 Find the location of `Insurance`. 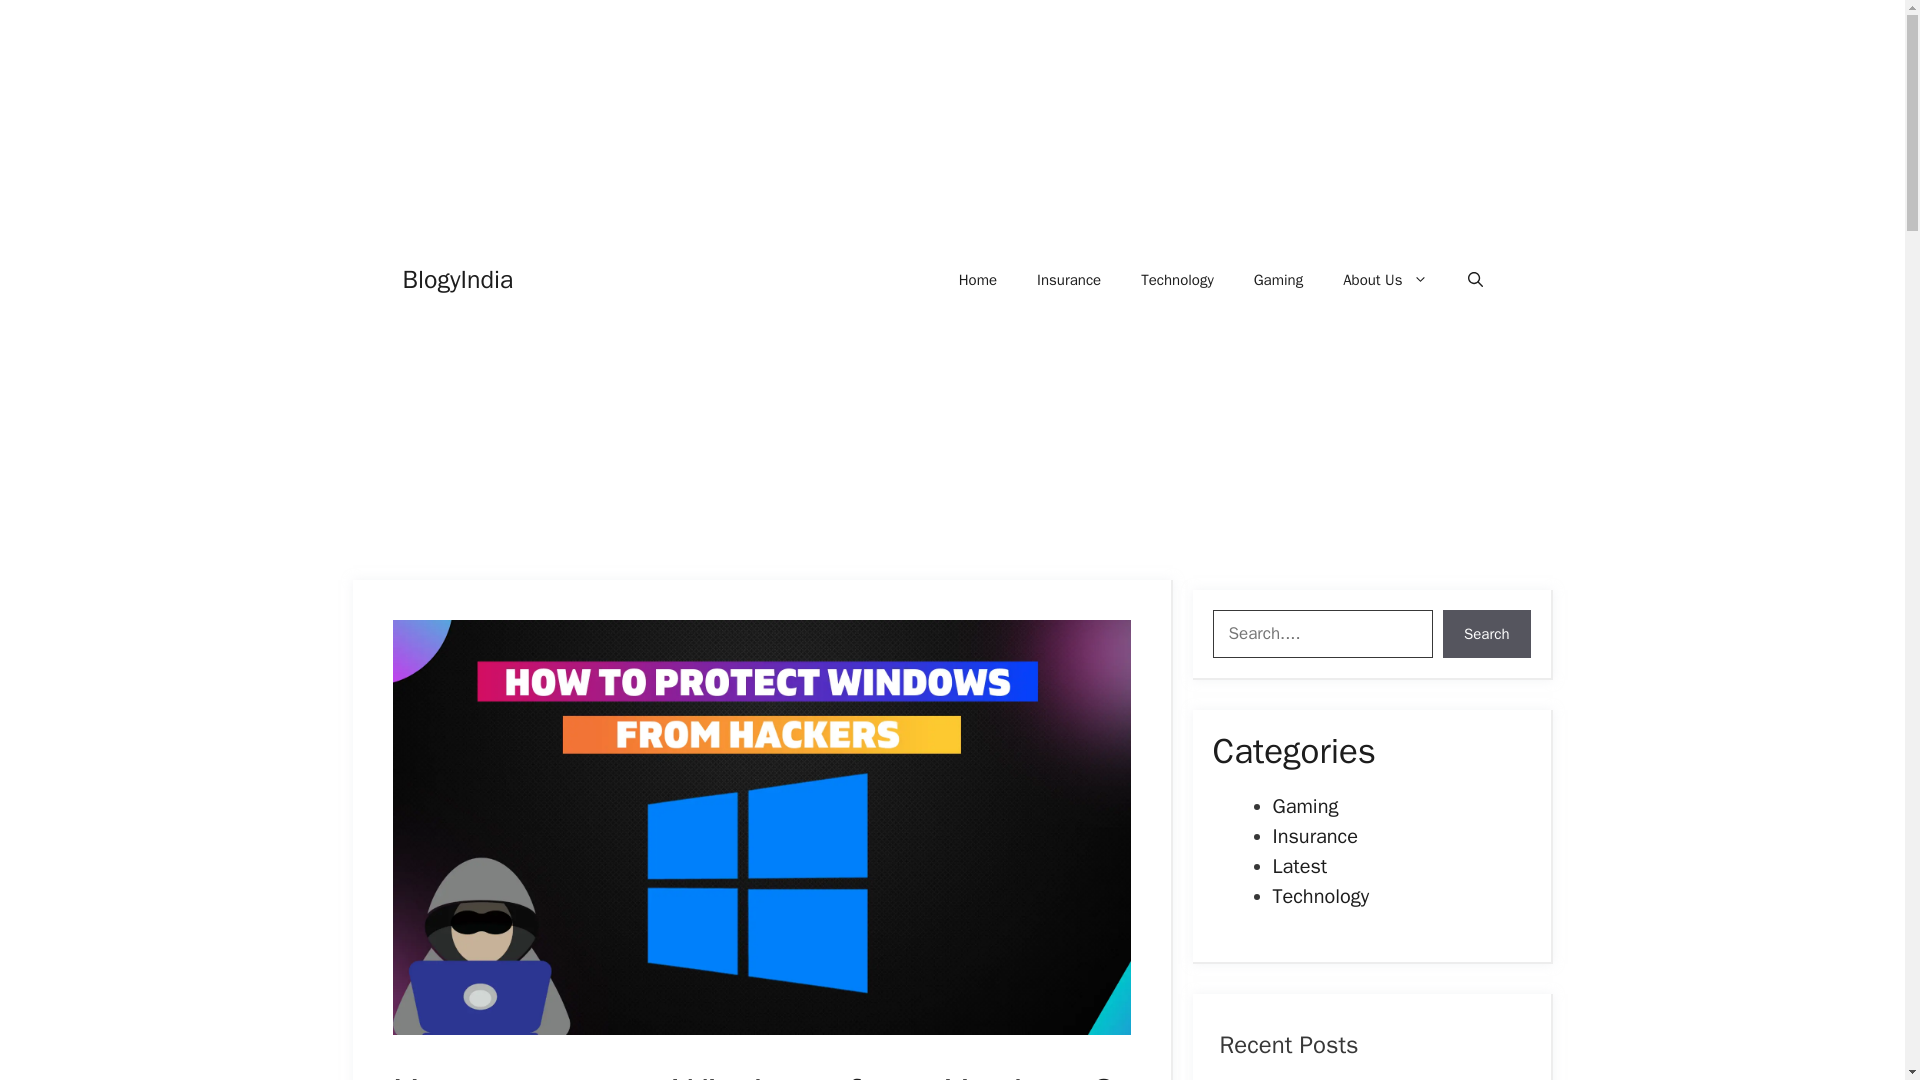

Insurance is located at coordinates (1069, 279).